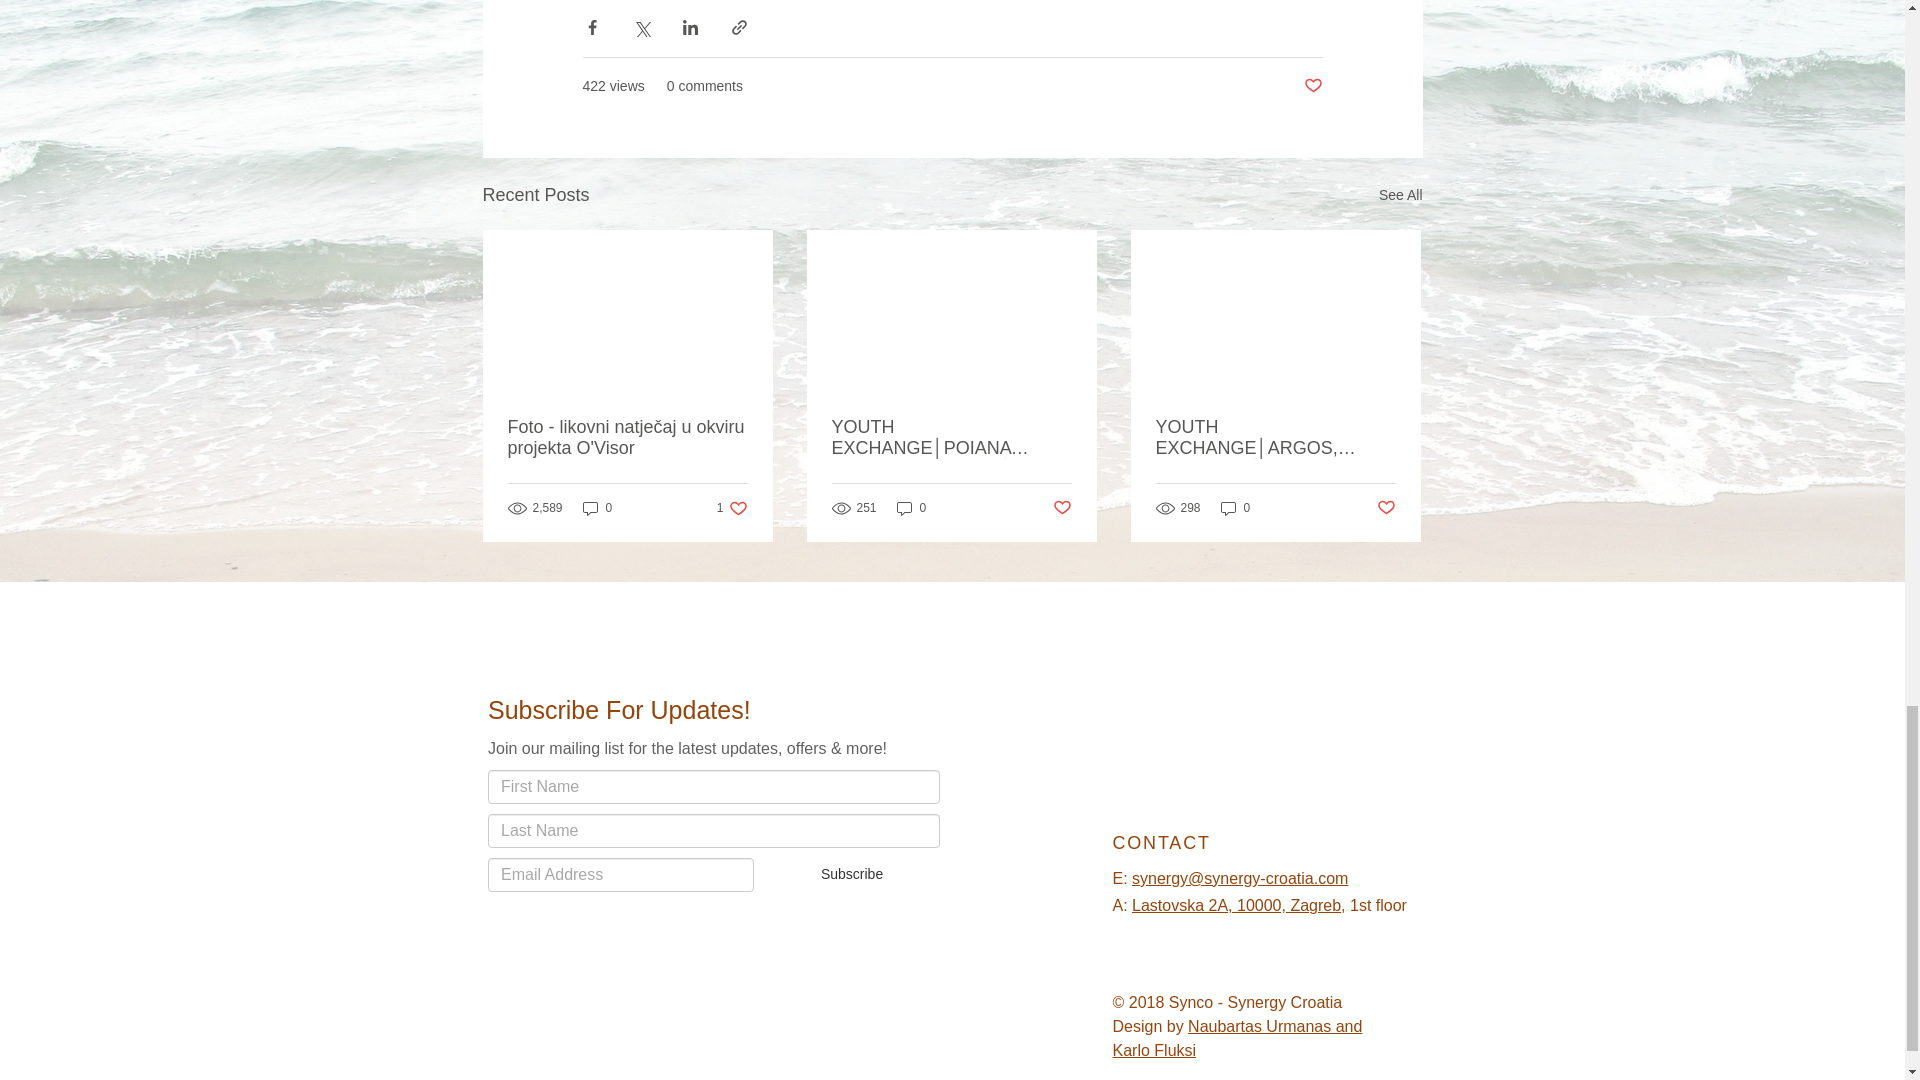 The width and height of the screenshot is (1920, 1080). I want to click on See All, so click(1400, 195).